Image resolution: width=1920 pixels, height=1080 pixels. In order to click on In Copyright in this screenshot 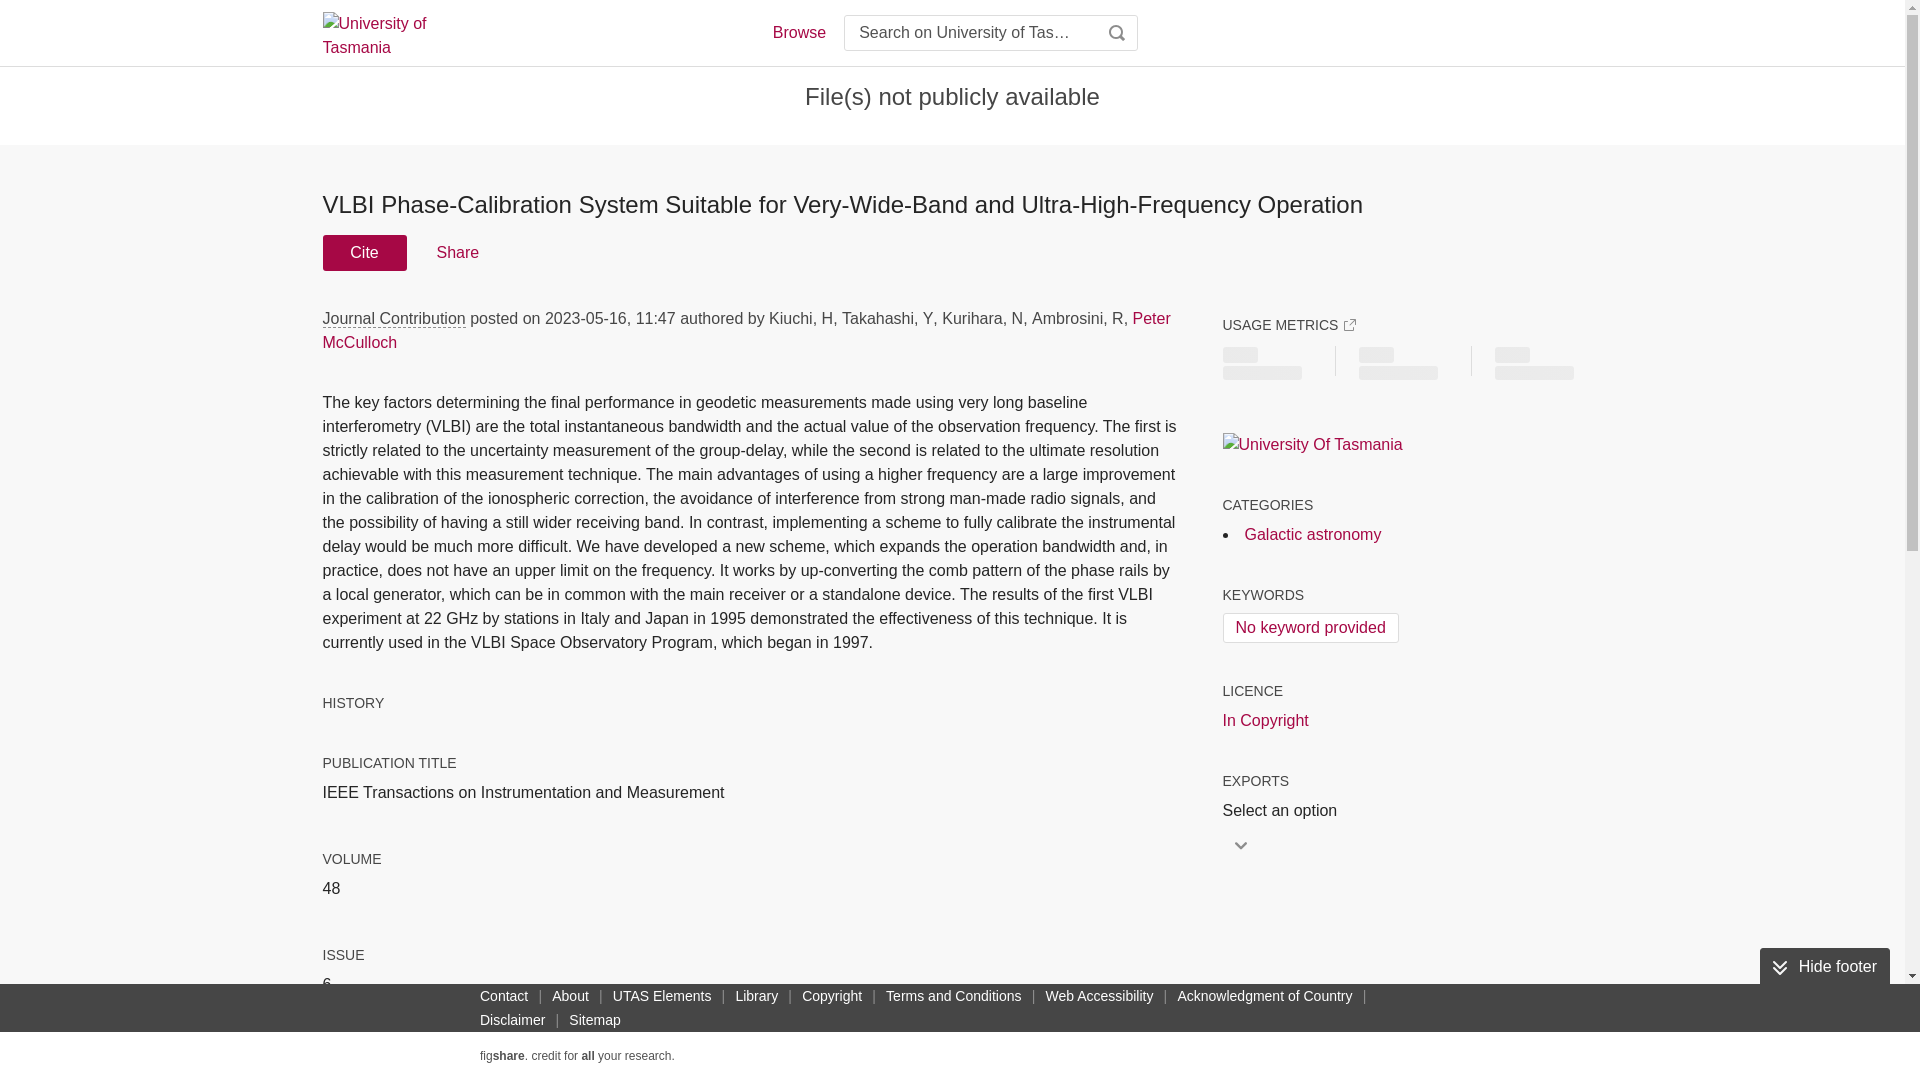, I will do `click(1264, 720)`.